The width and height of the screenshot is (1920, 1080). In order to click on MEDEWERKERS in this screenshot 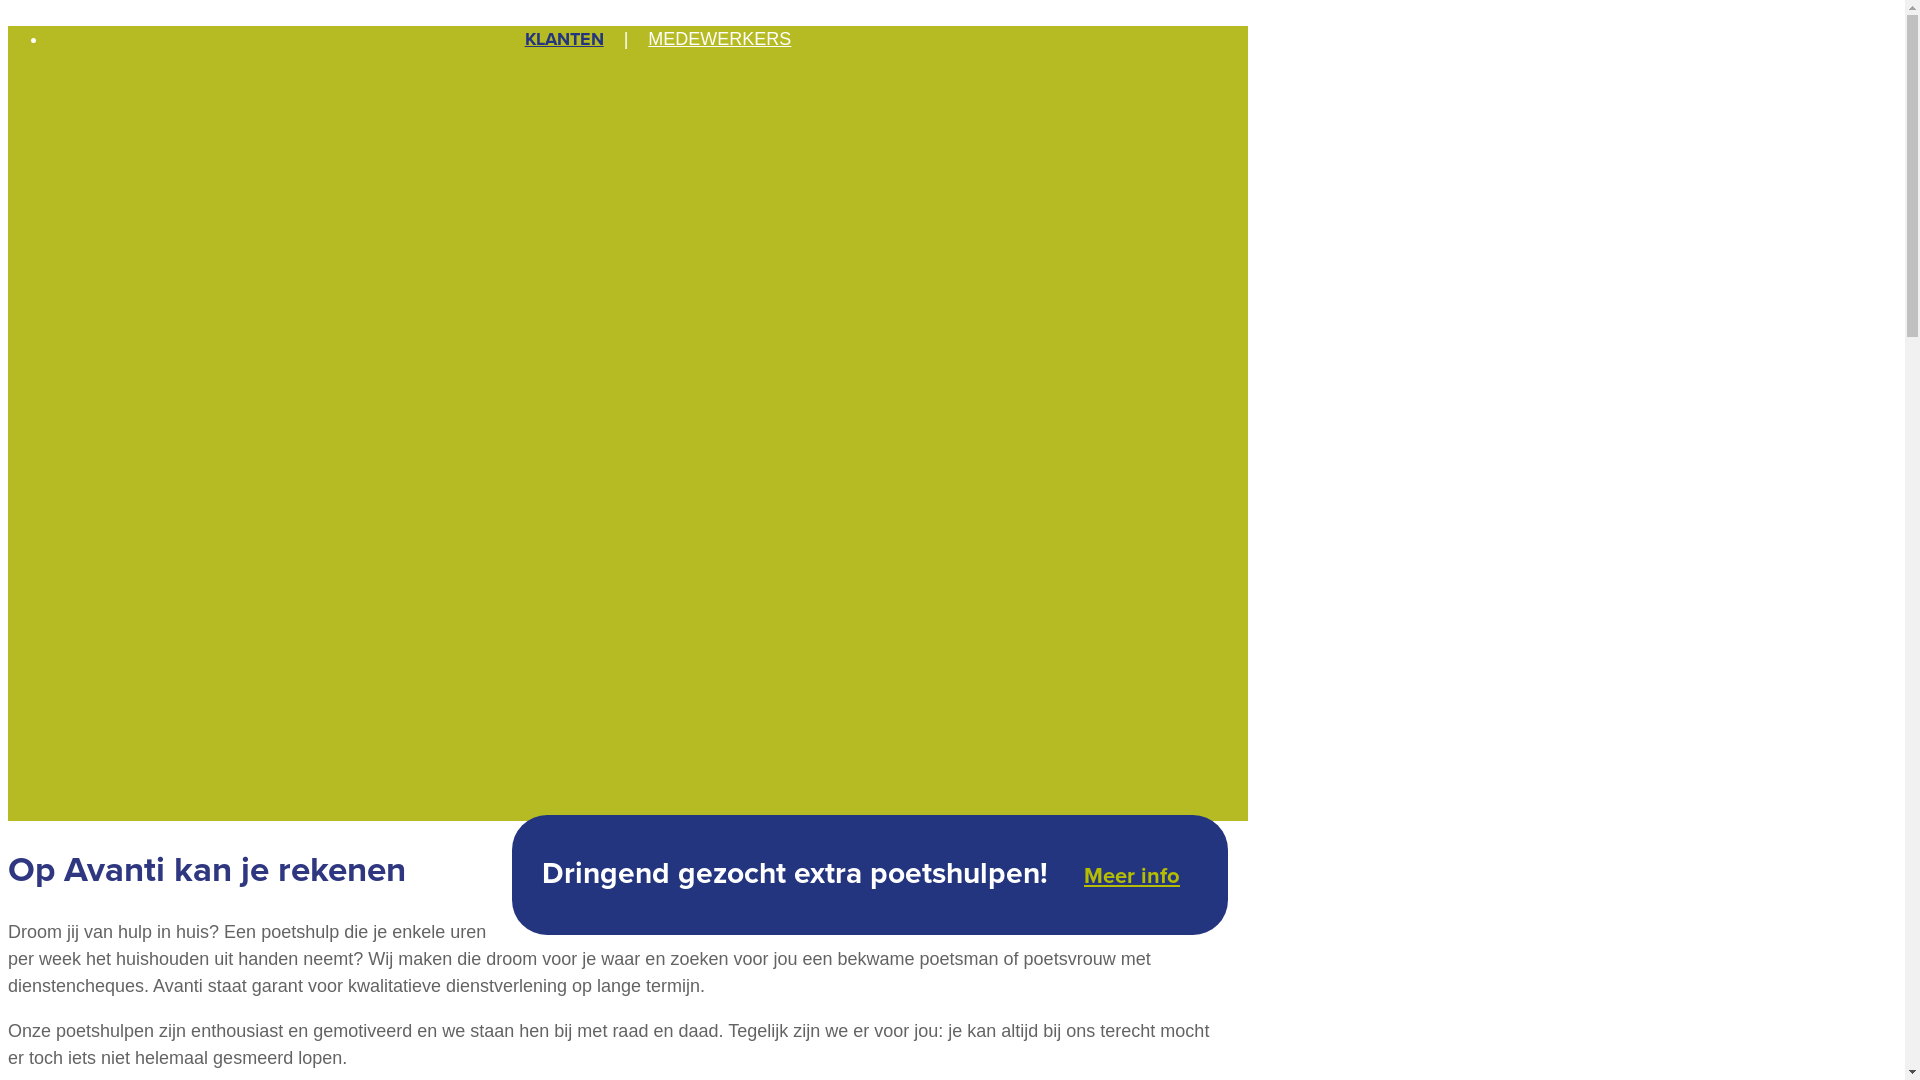, I will do `click(720, 39)`.